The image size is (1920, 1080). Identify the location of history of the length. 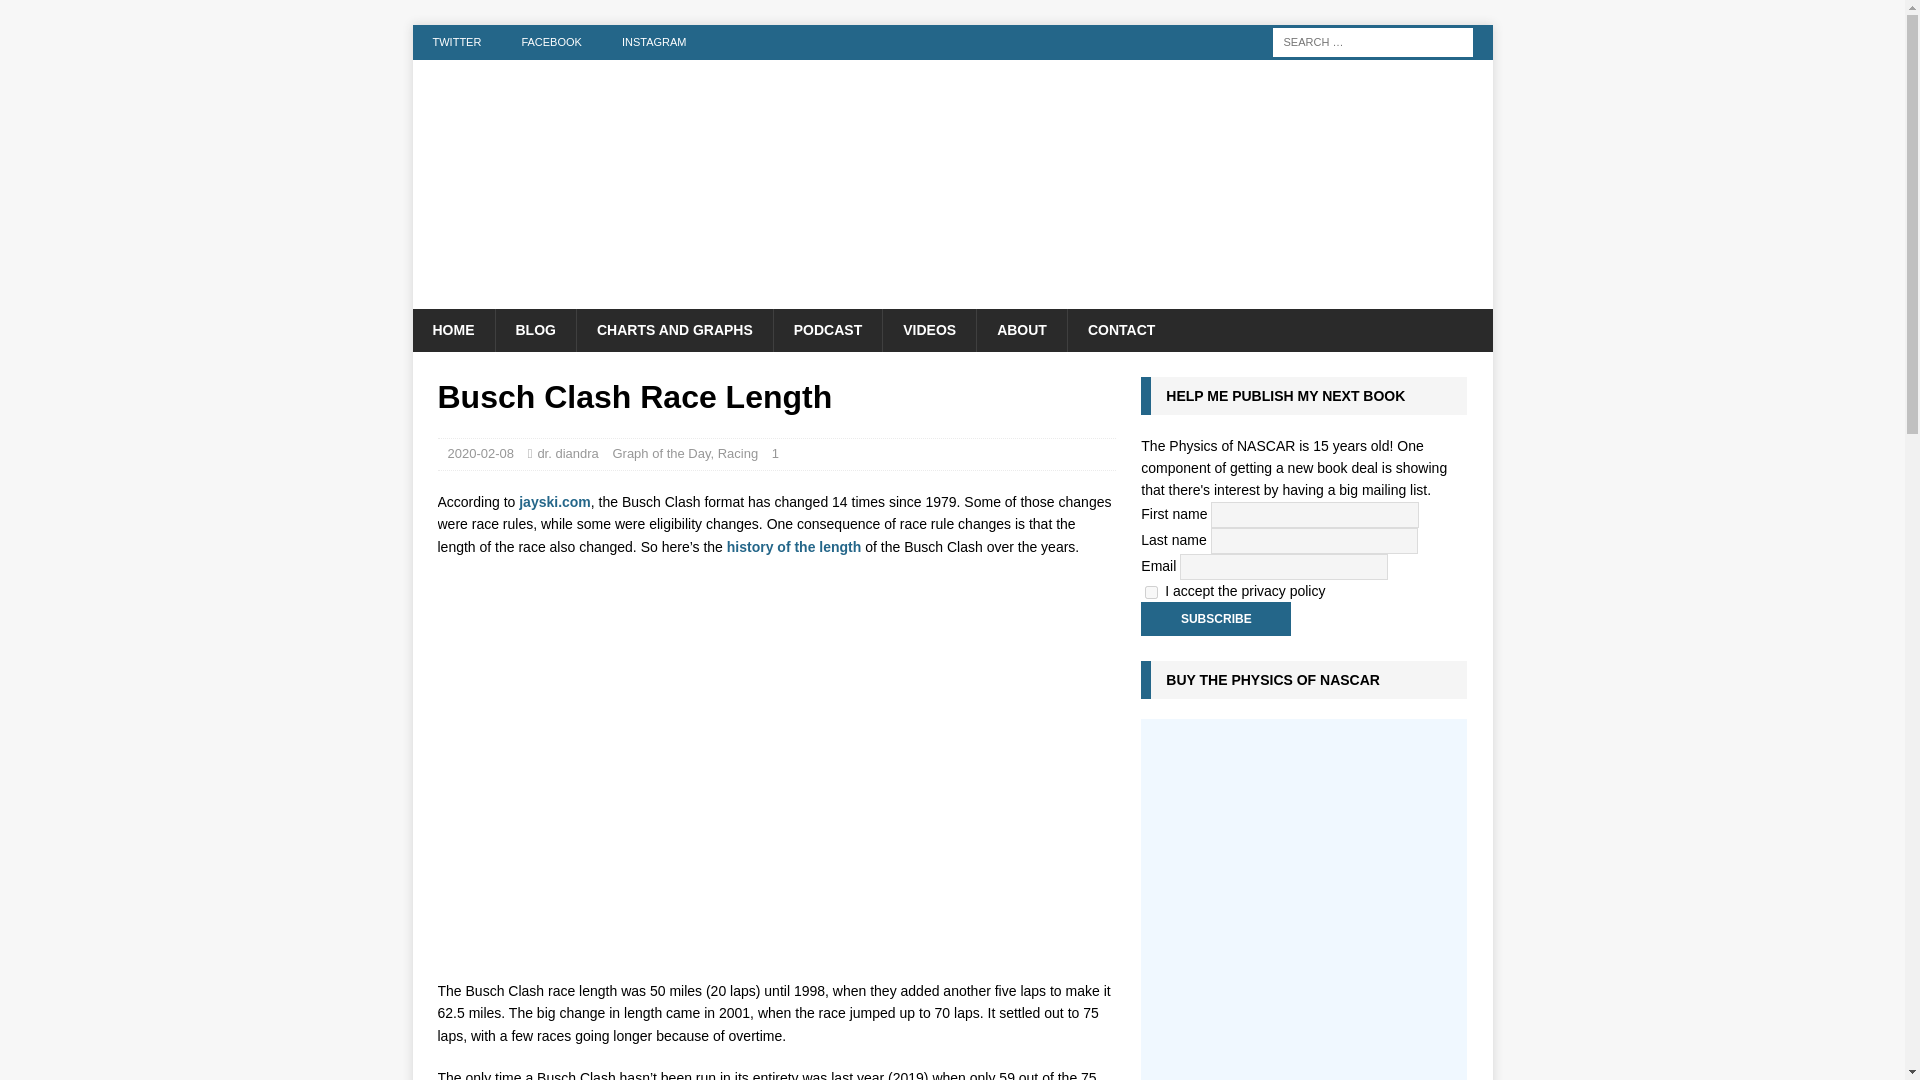
(794, 546).